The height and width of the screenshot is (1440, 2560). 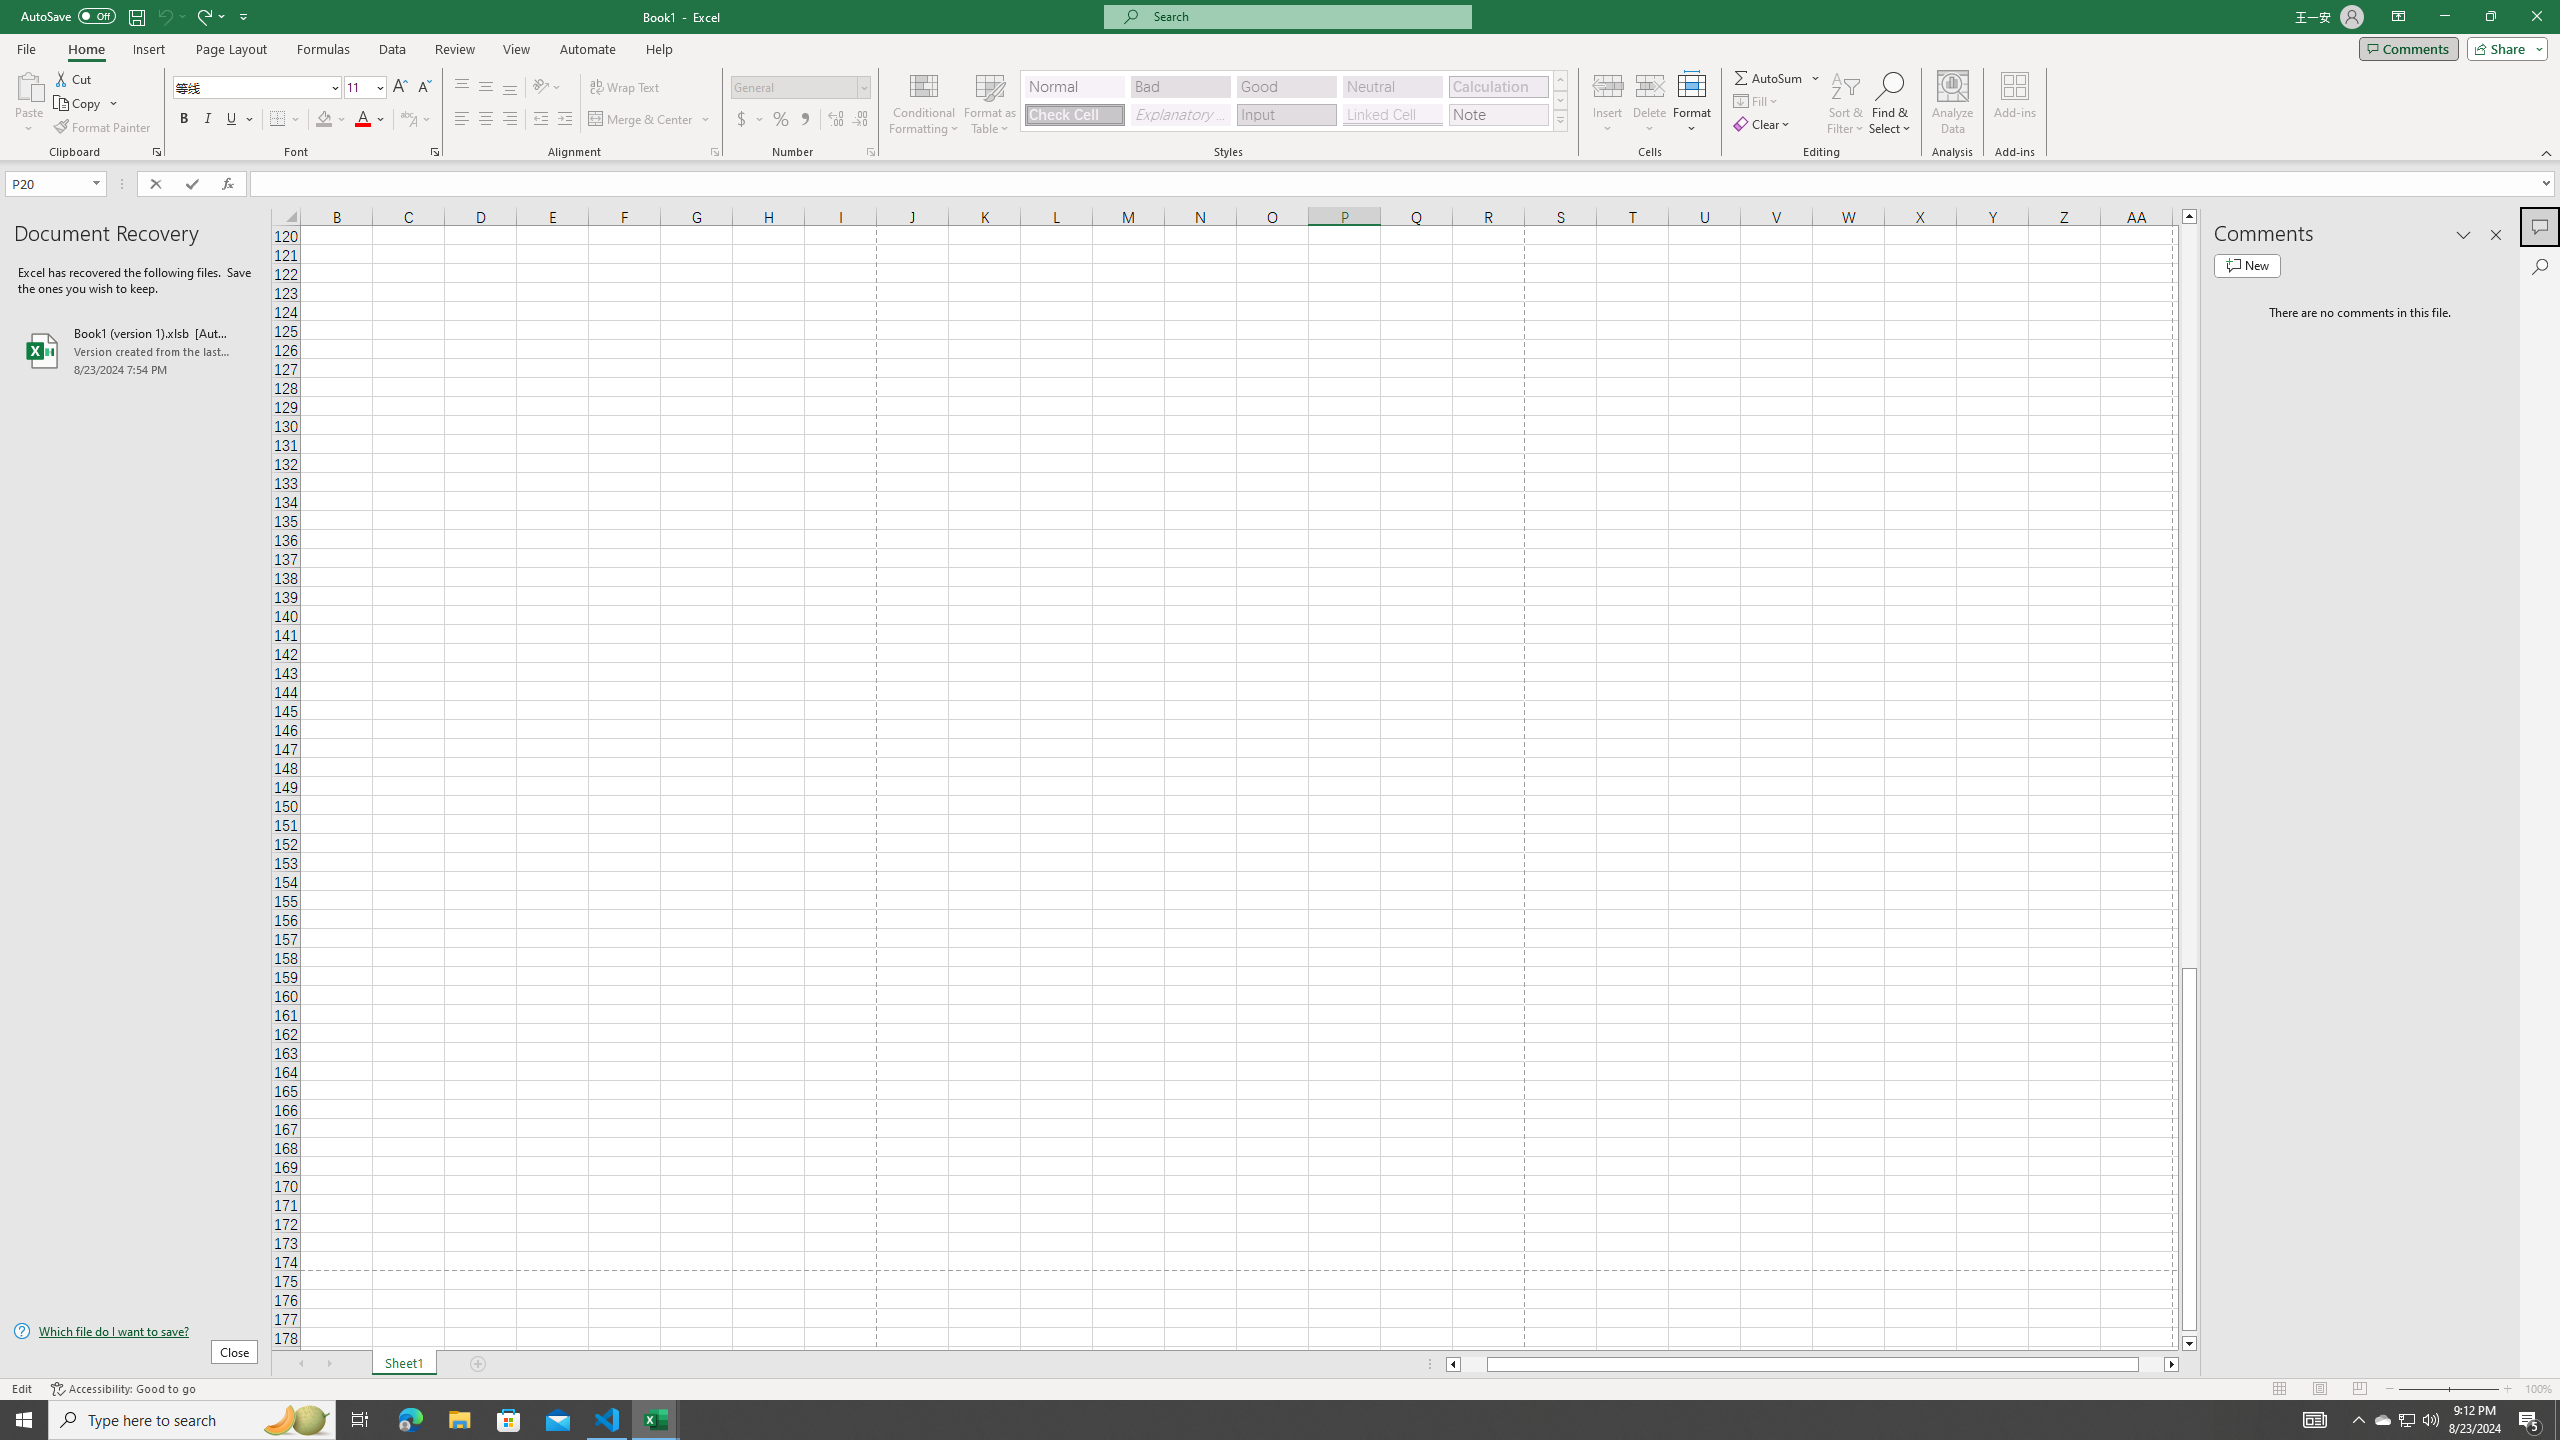 I want to click on Accounting Number Format, so click(x=750, y=120).